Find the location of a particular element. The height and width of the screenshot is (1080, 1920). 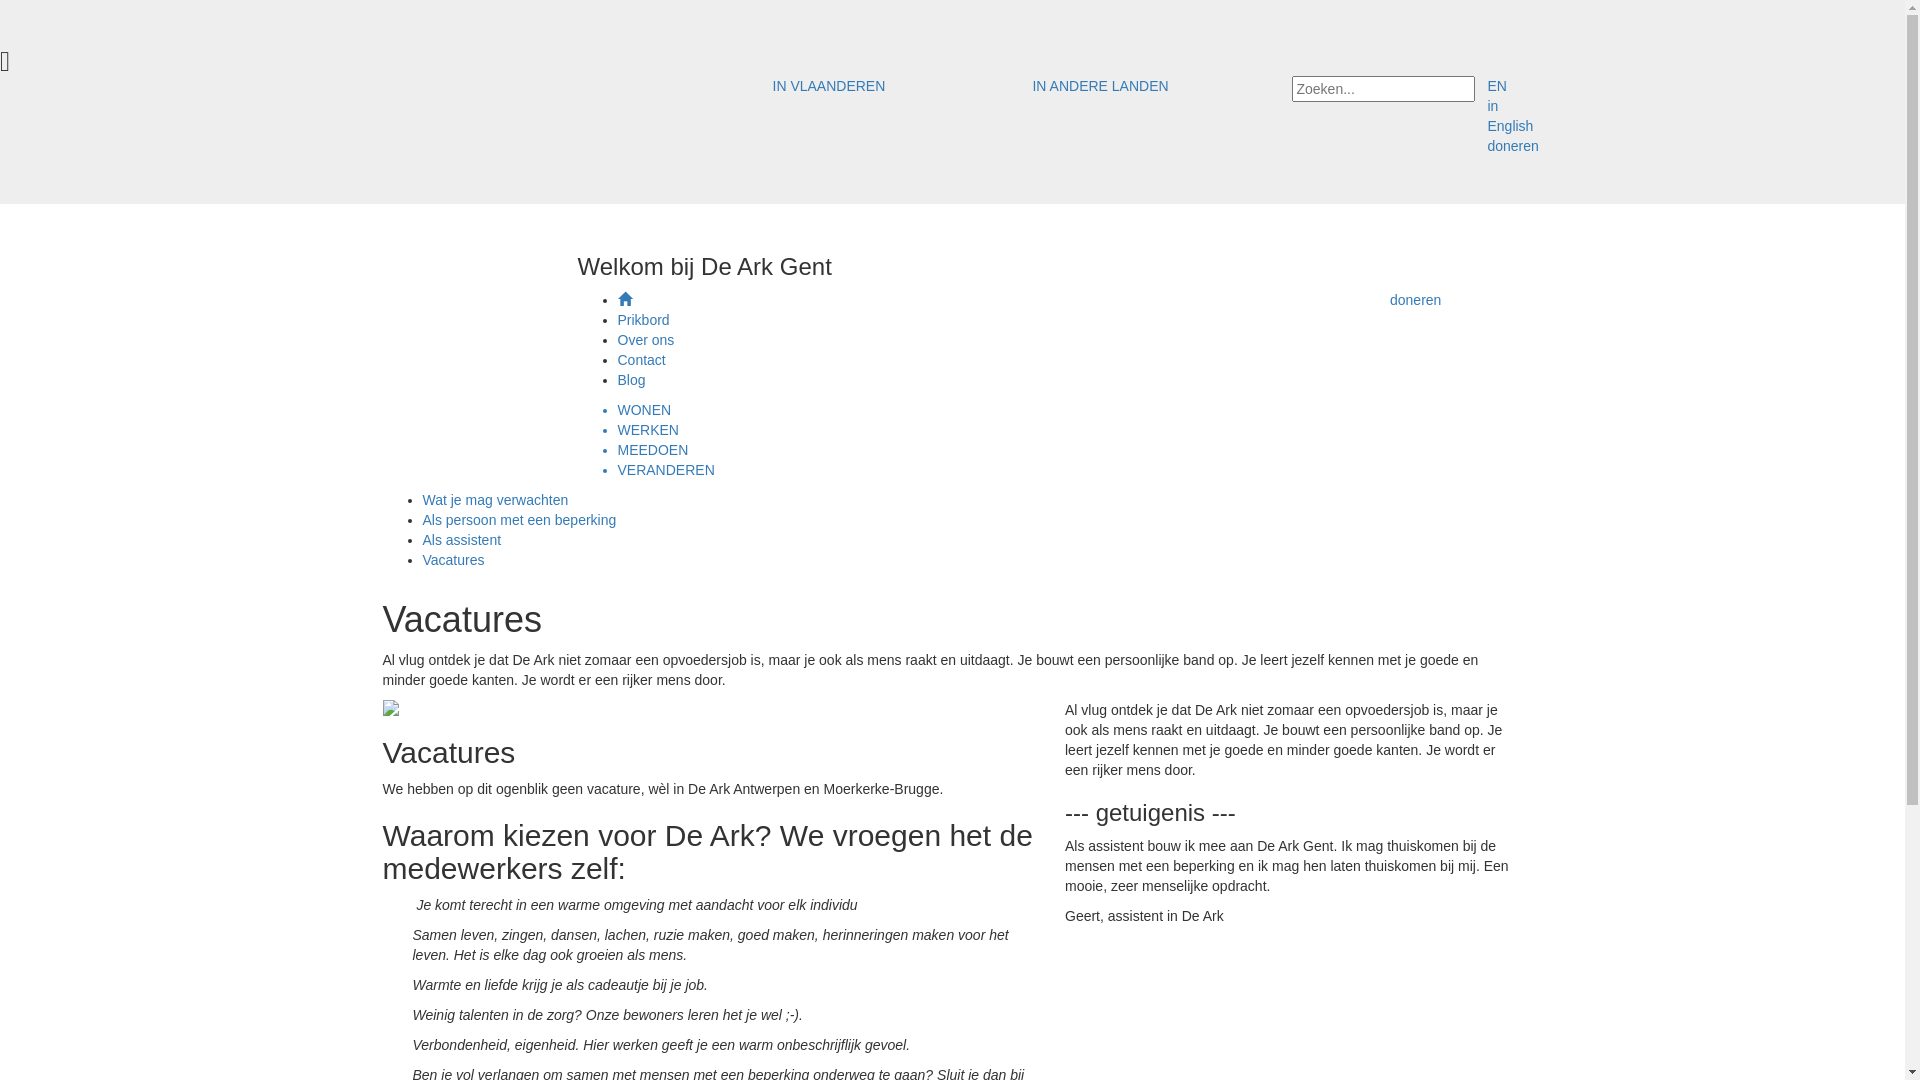

Contact is located at coordinates (642, 360).